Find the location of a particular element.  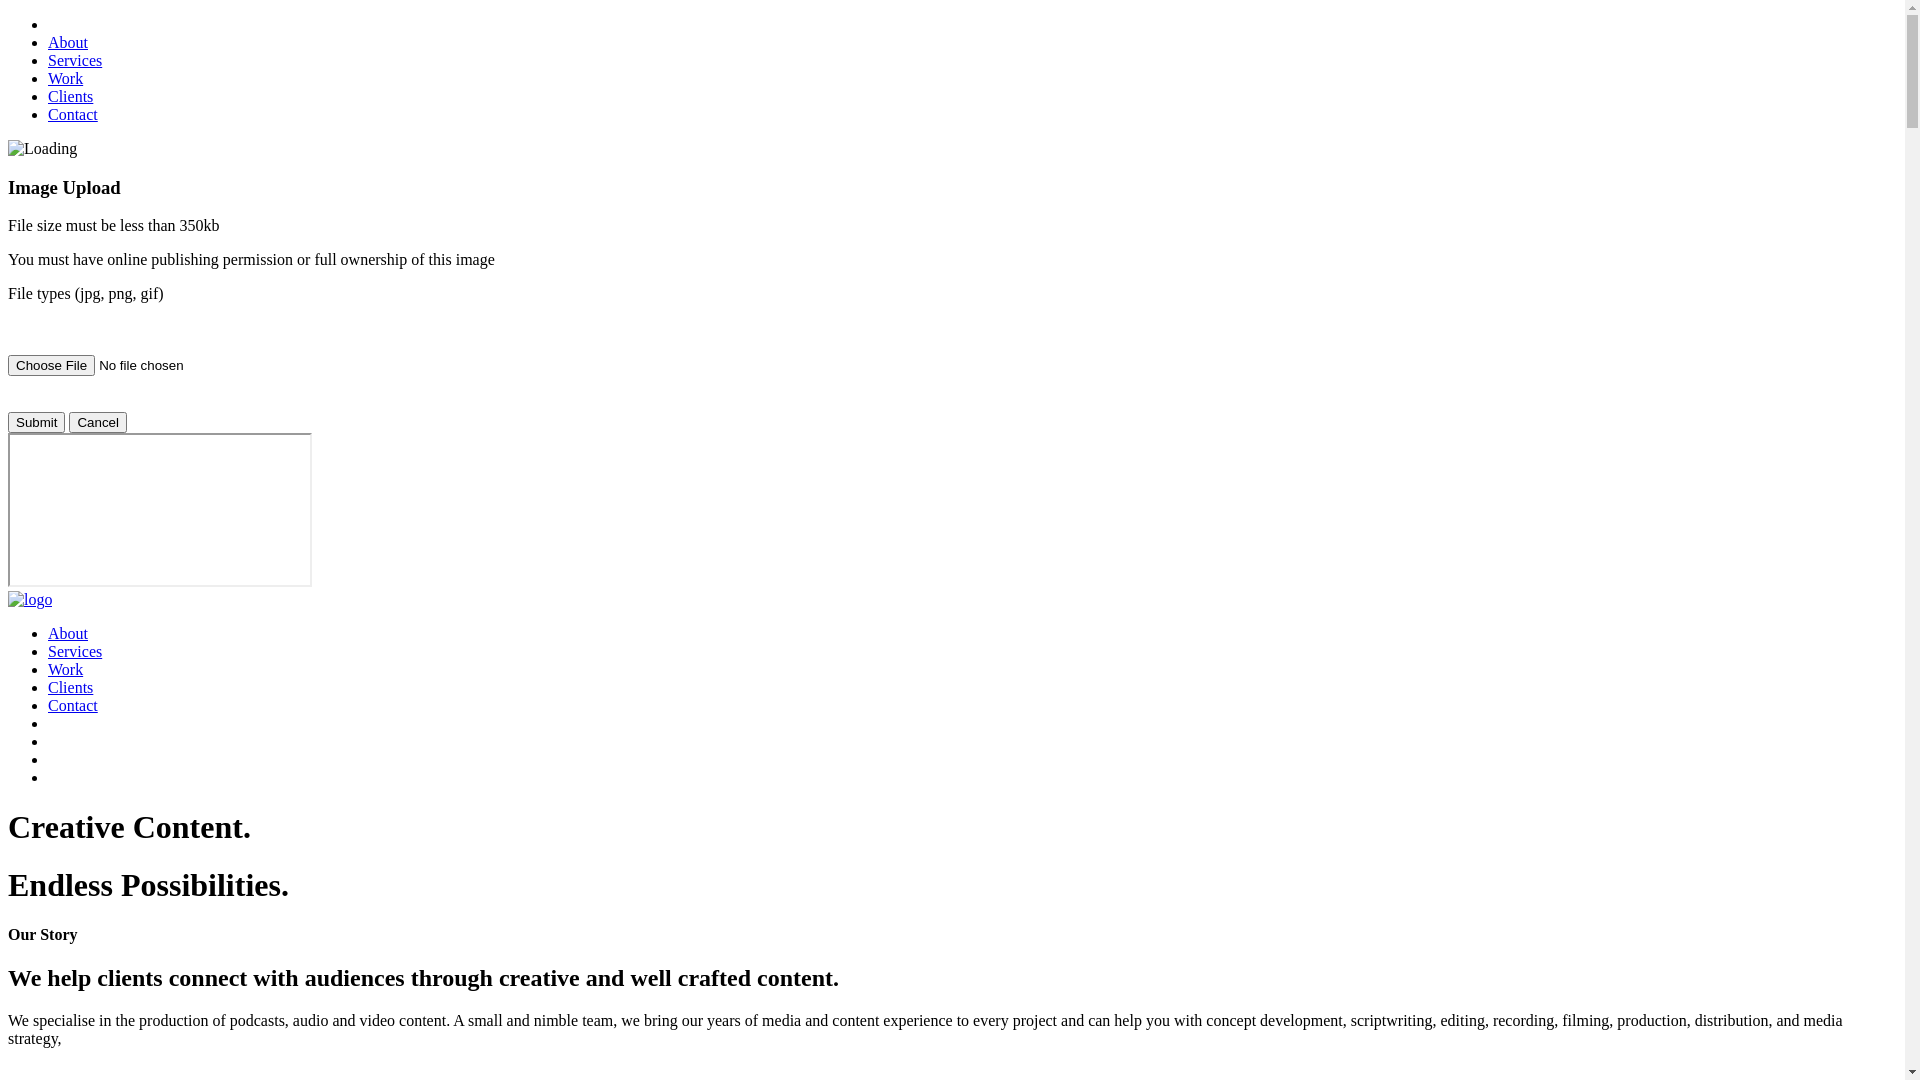

Contact is located at coordinates (73, 114).